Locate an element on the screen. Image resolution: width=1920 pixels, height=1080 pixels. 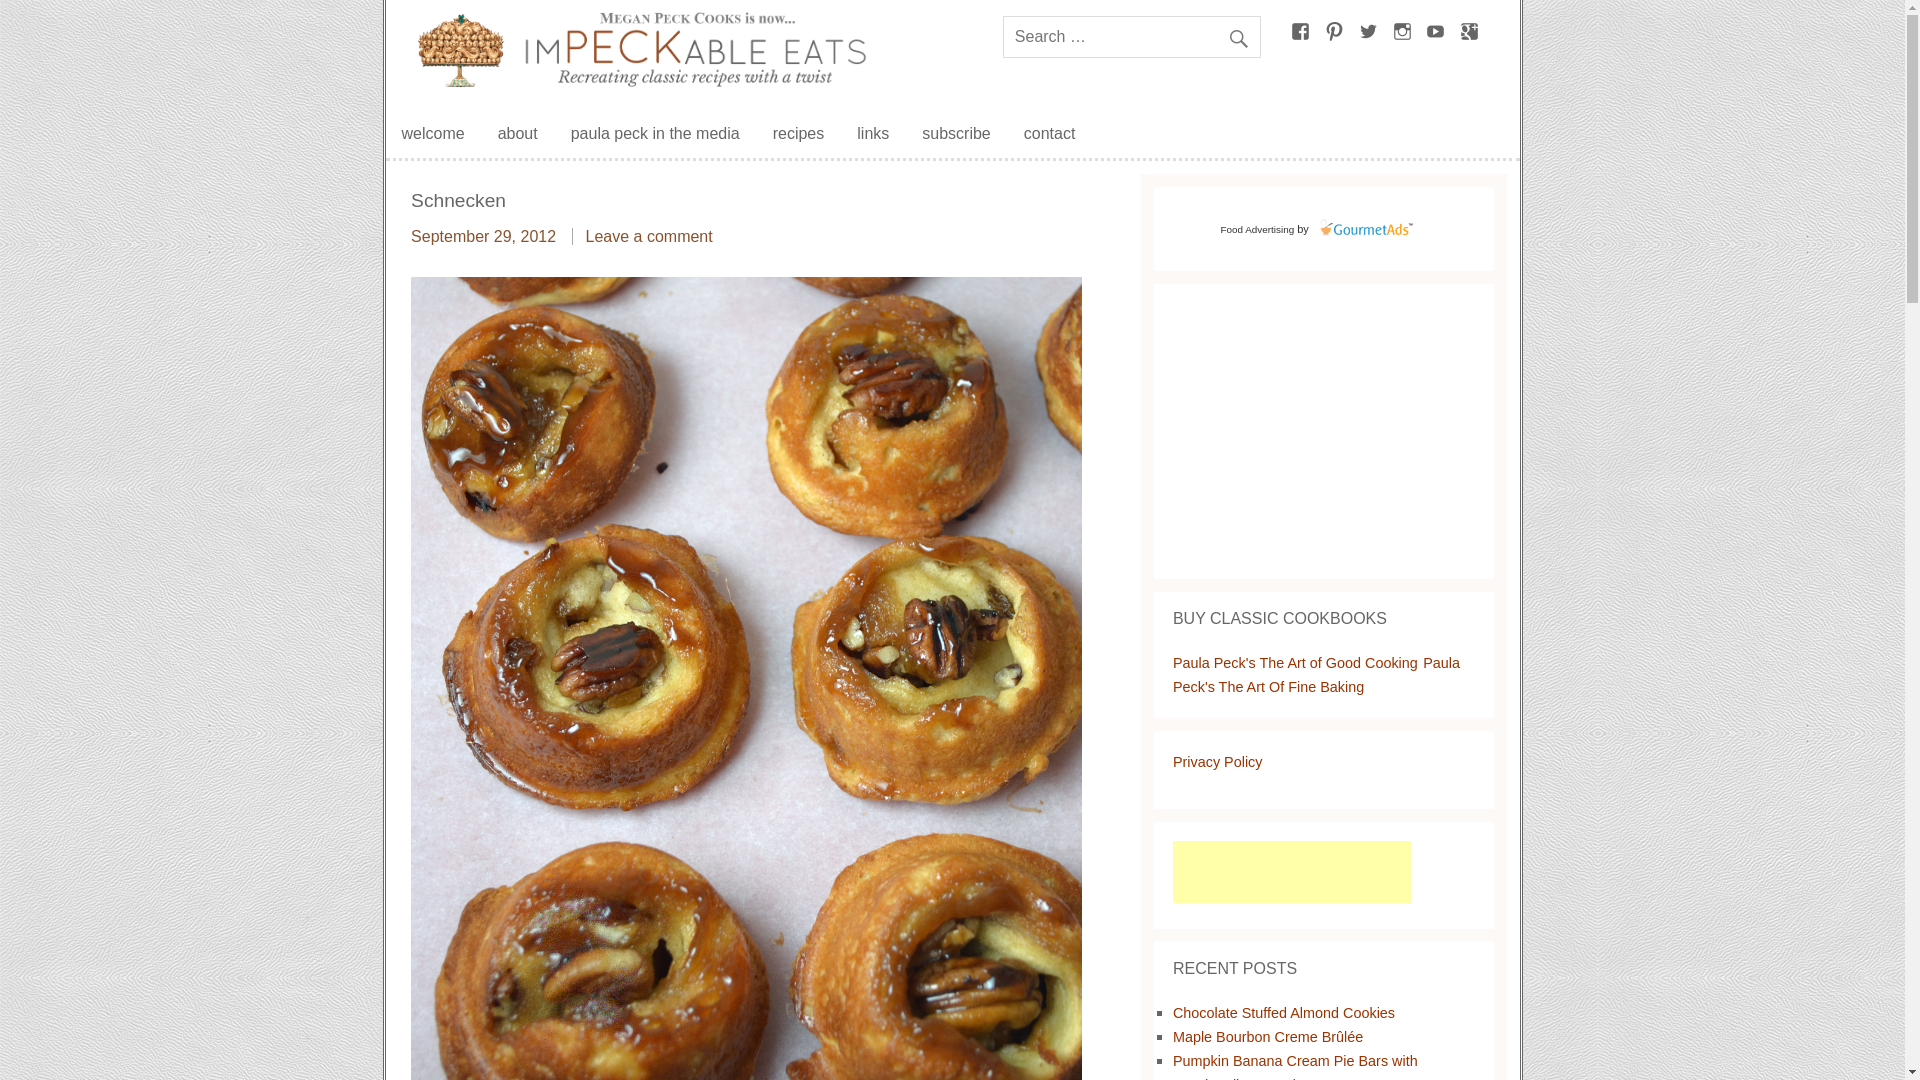
1:31 pm is located at coordinates (483, 236).